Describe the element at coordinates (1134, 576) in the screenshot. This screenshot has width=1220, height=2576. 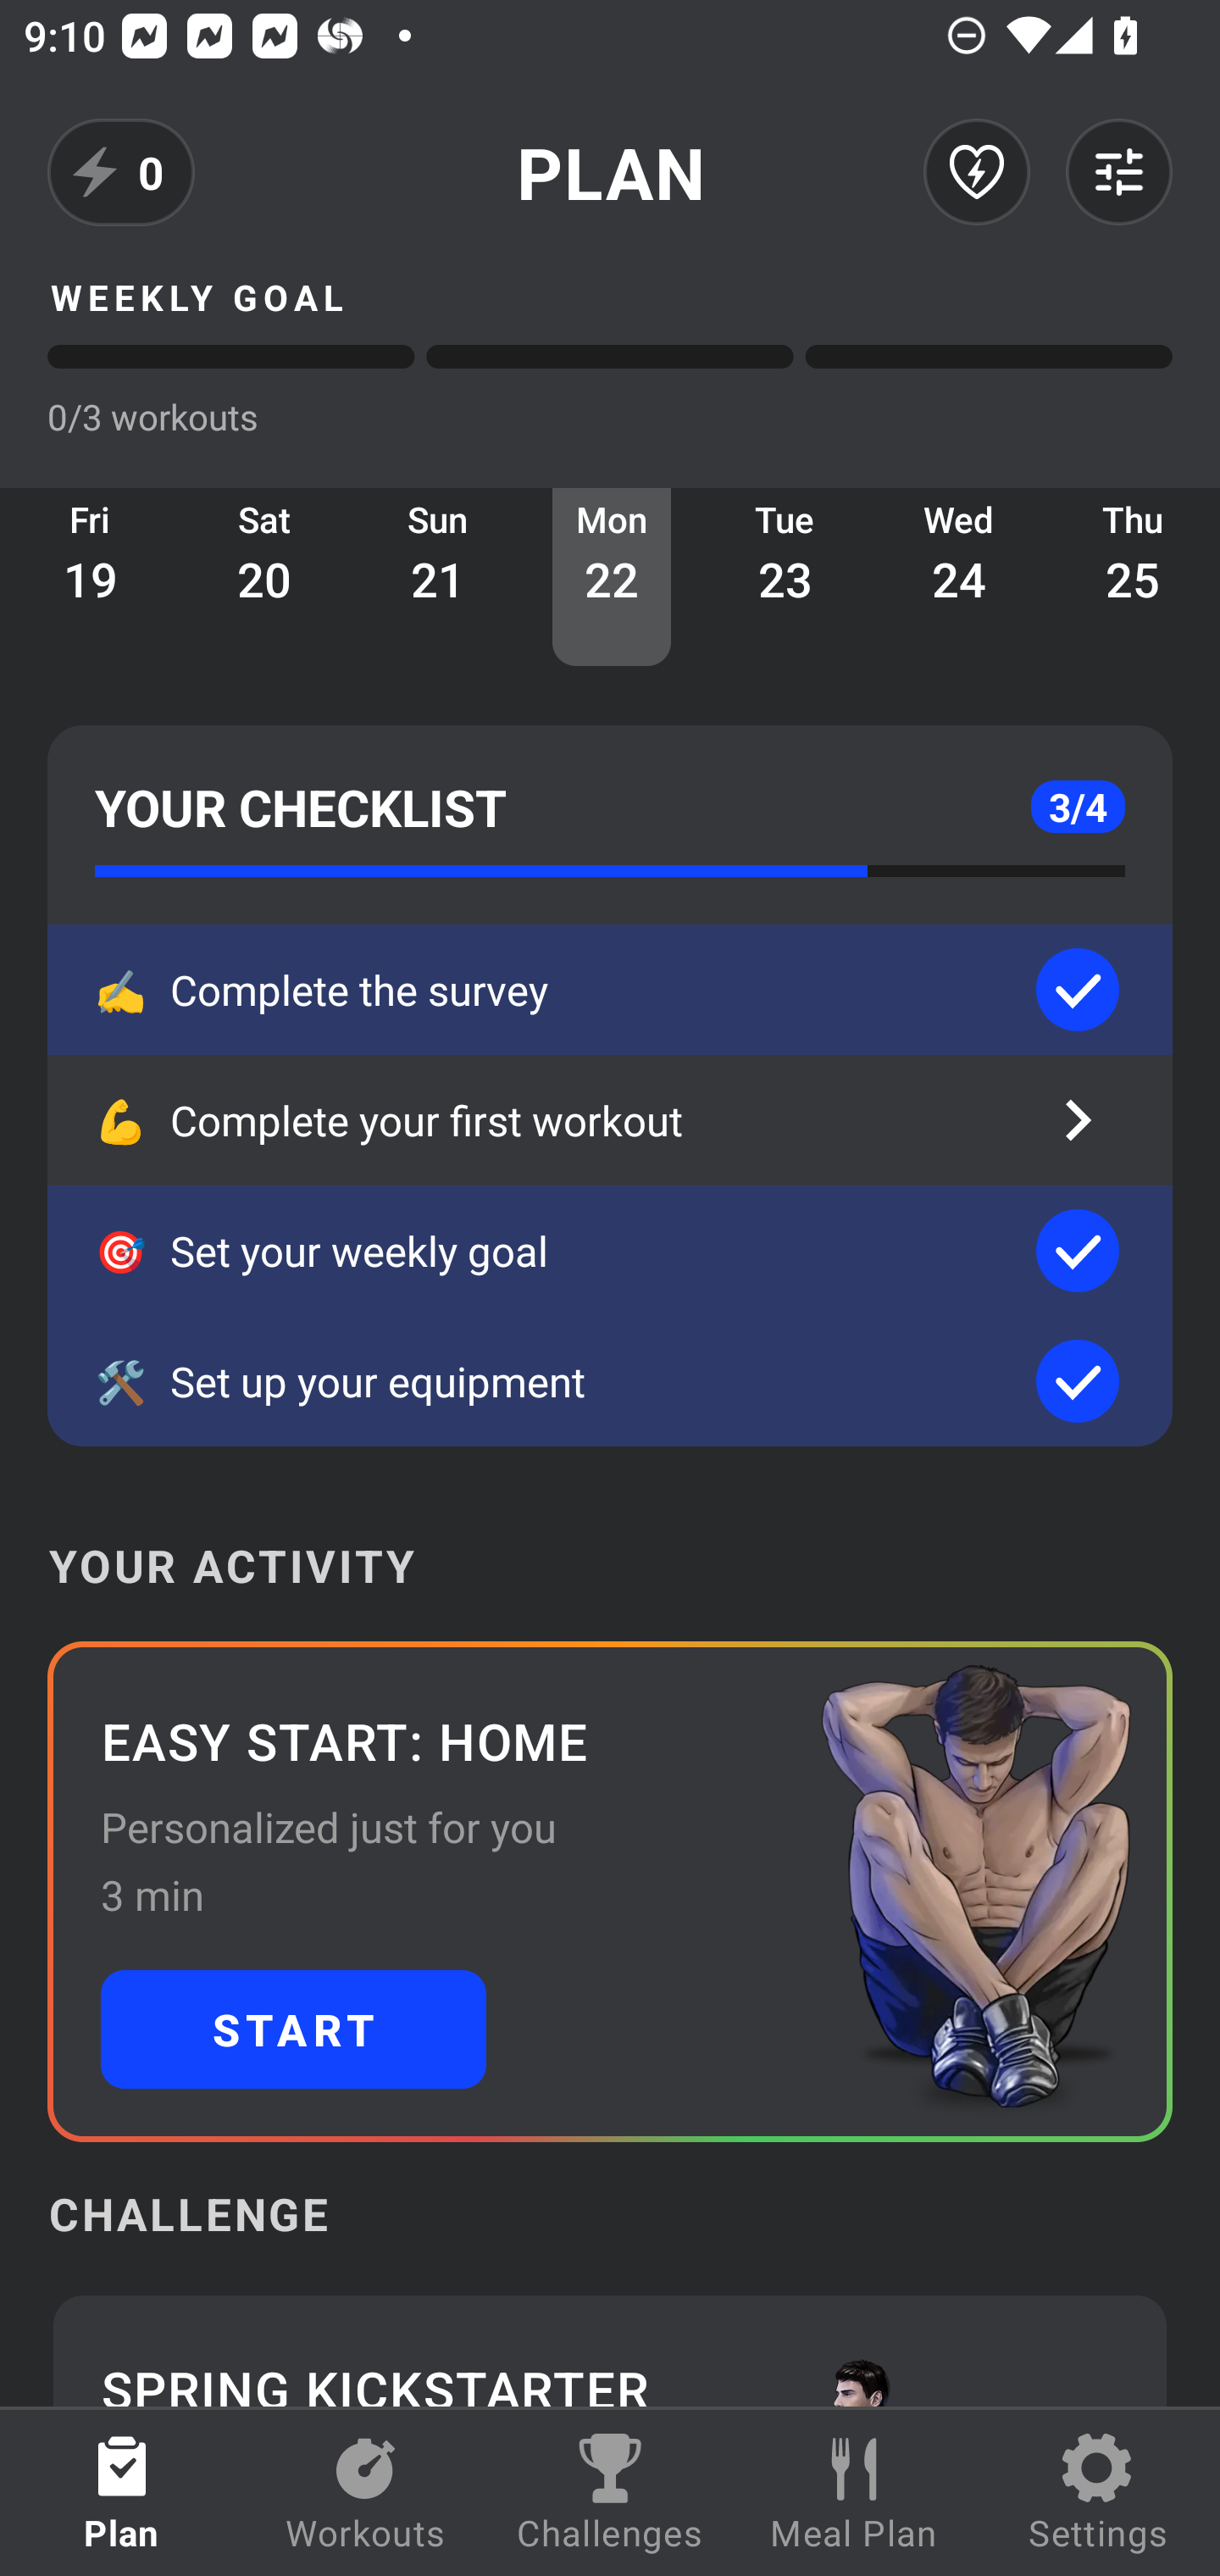
I see `Thu 25` at that location.